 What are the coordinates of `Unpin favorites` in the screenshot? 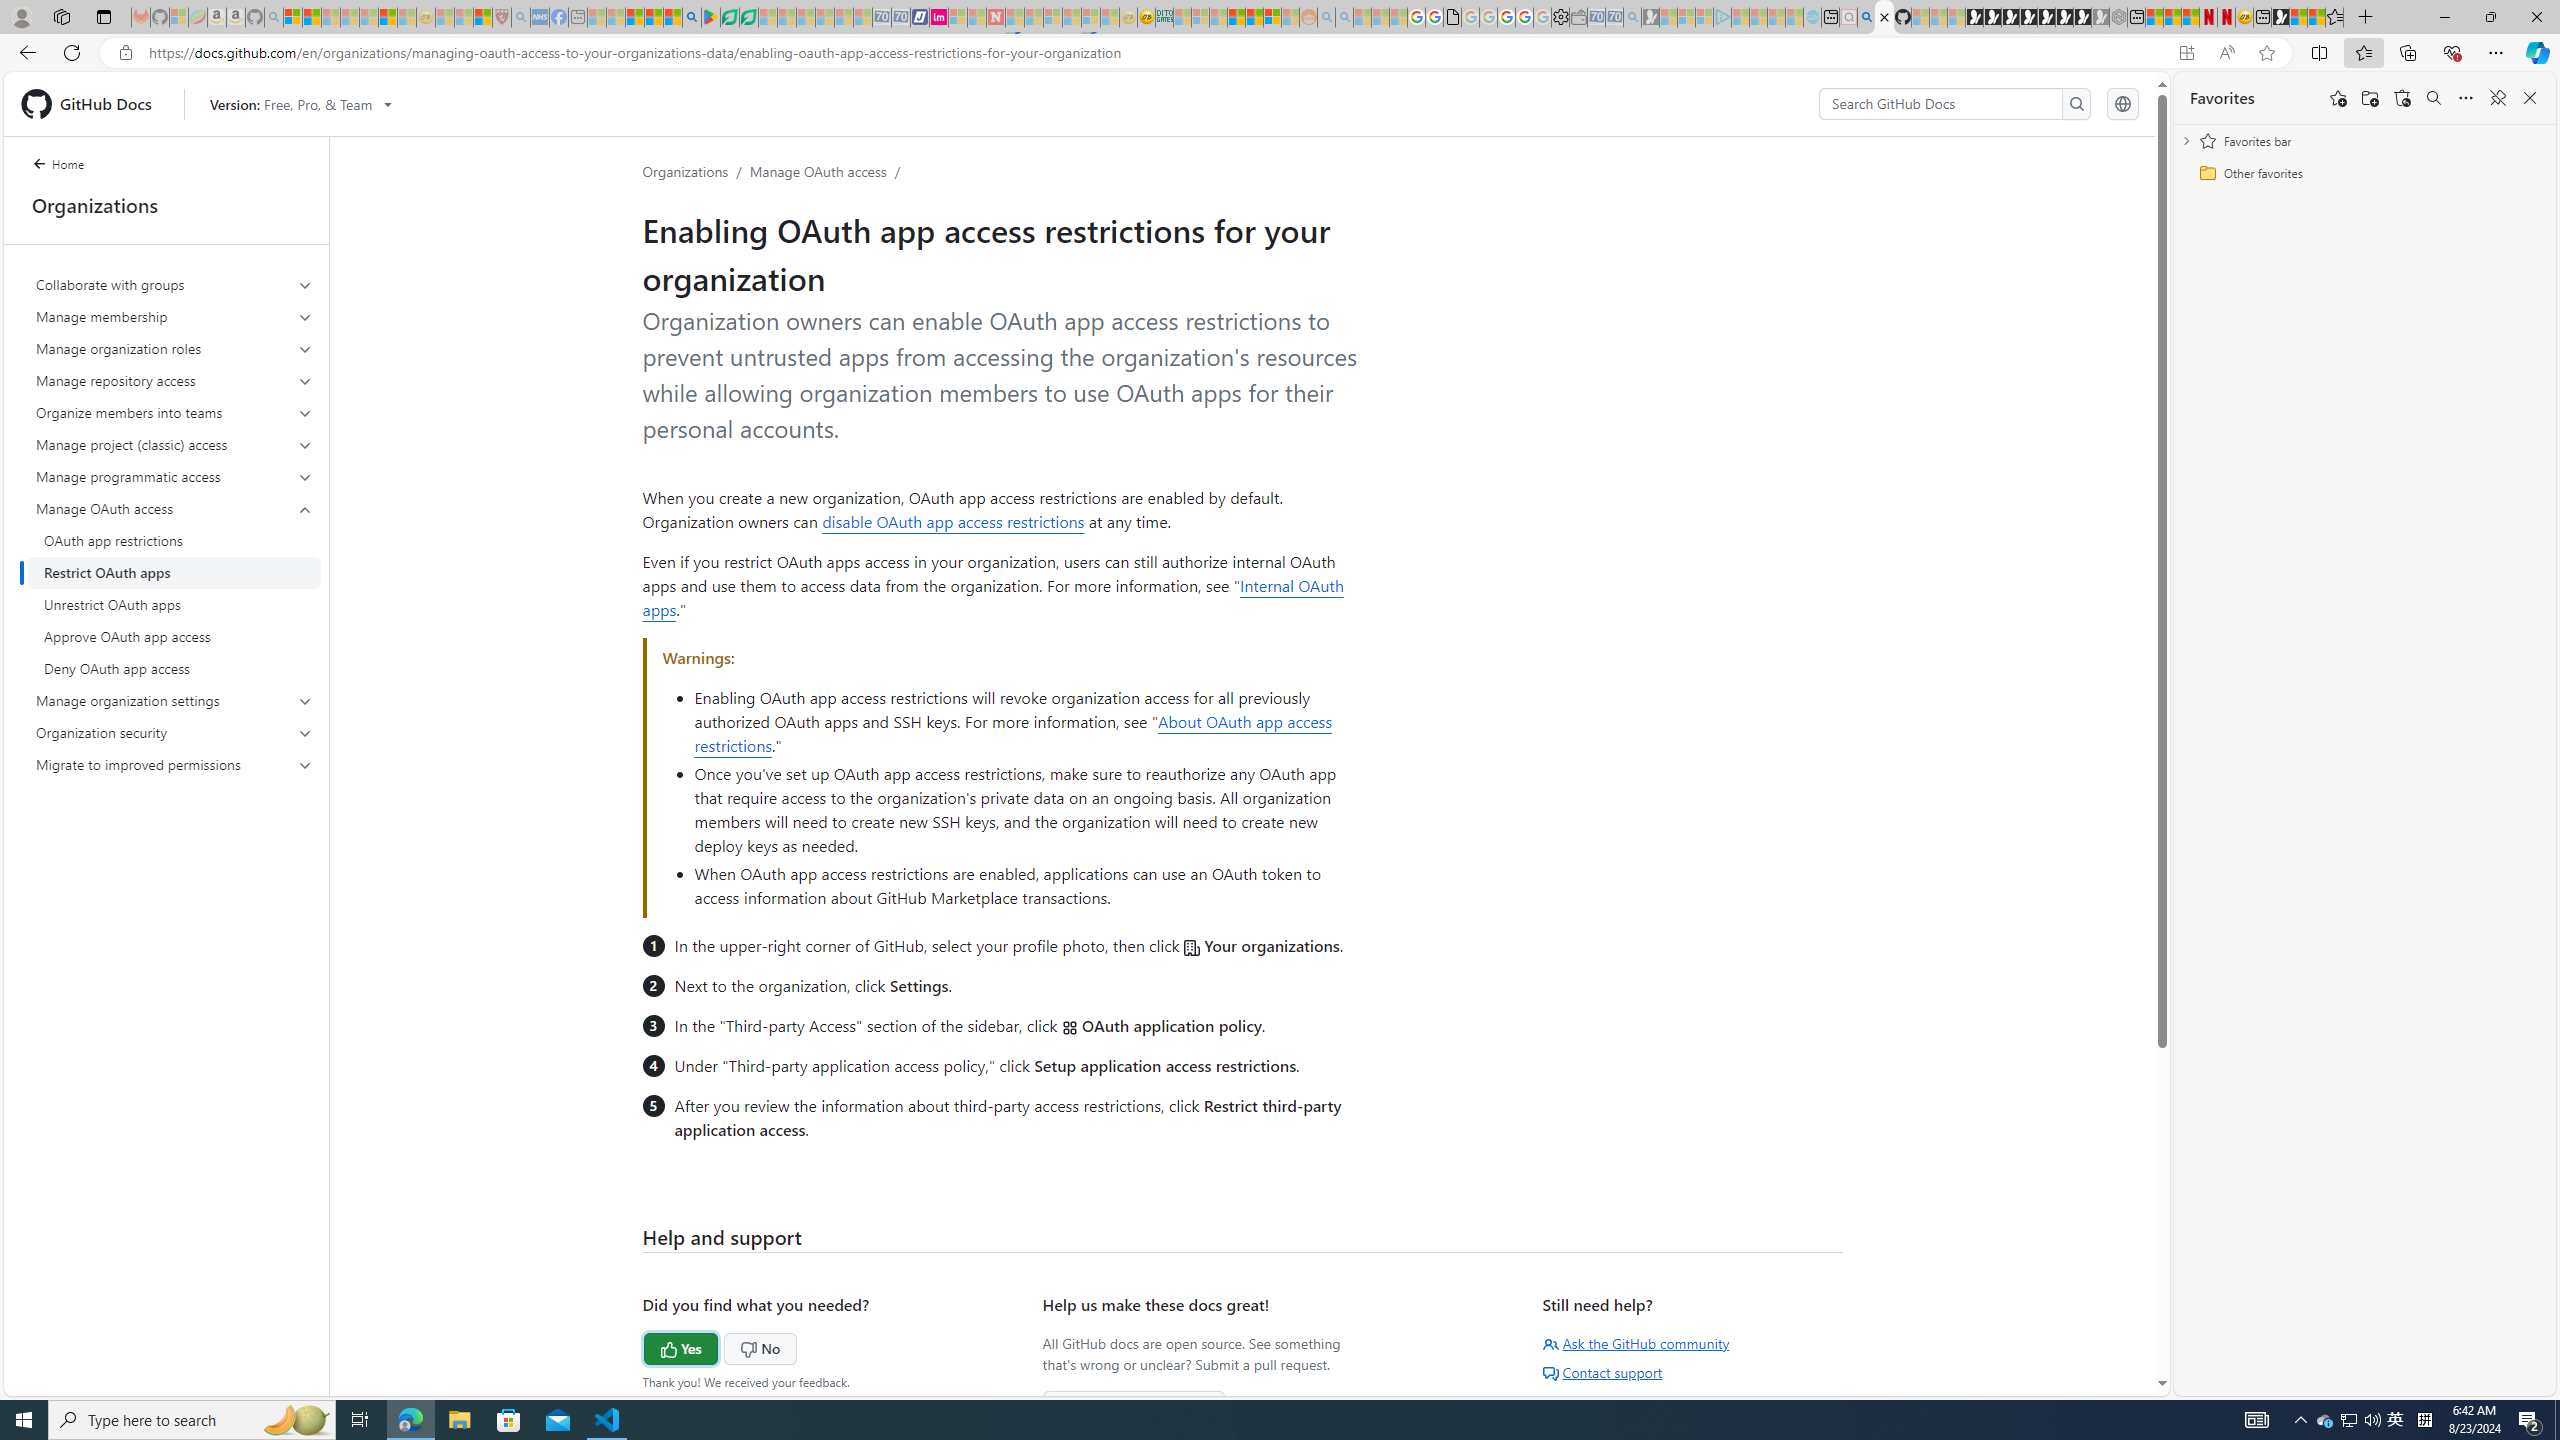 It's located at (2497, 98).